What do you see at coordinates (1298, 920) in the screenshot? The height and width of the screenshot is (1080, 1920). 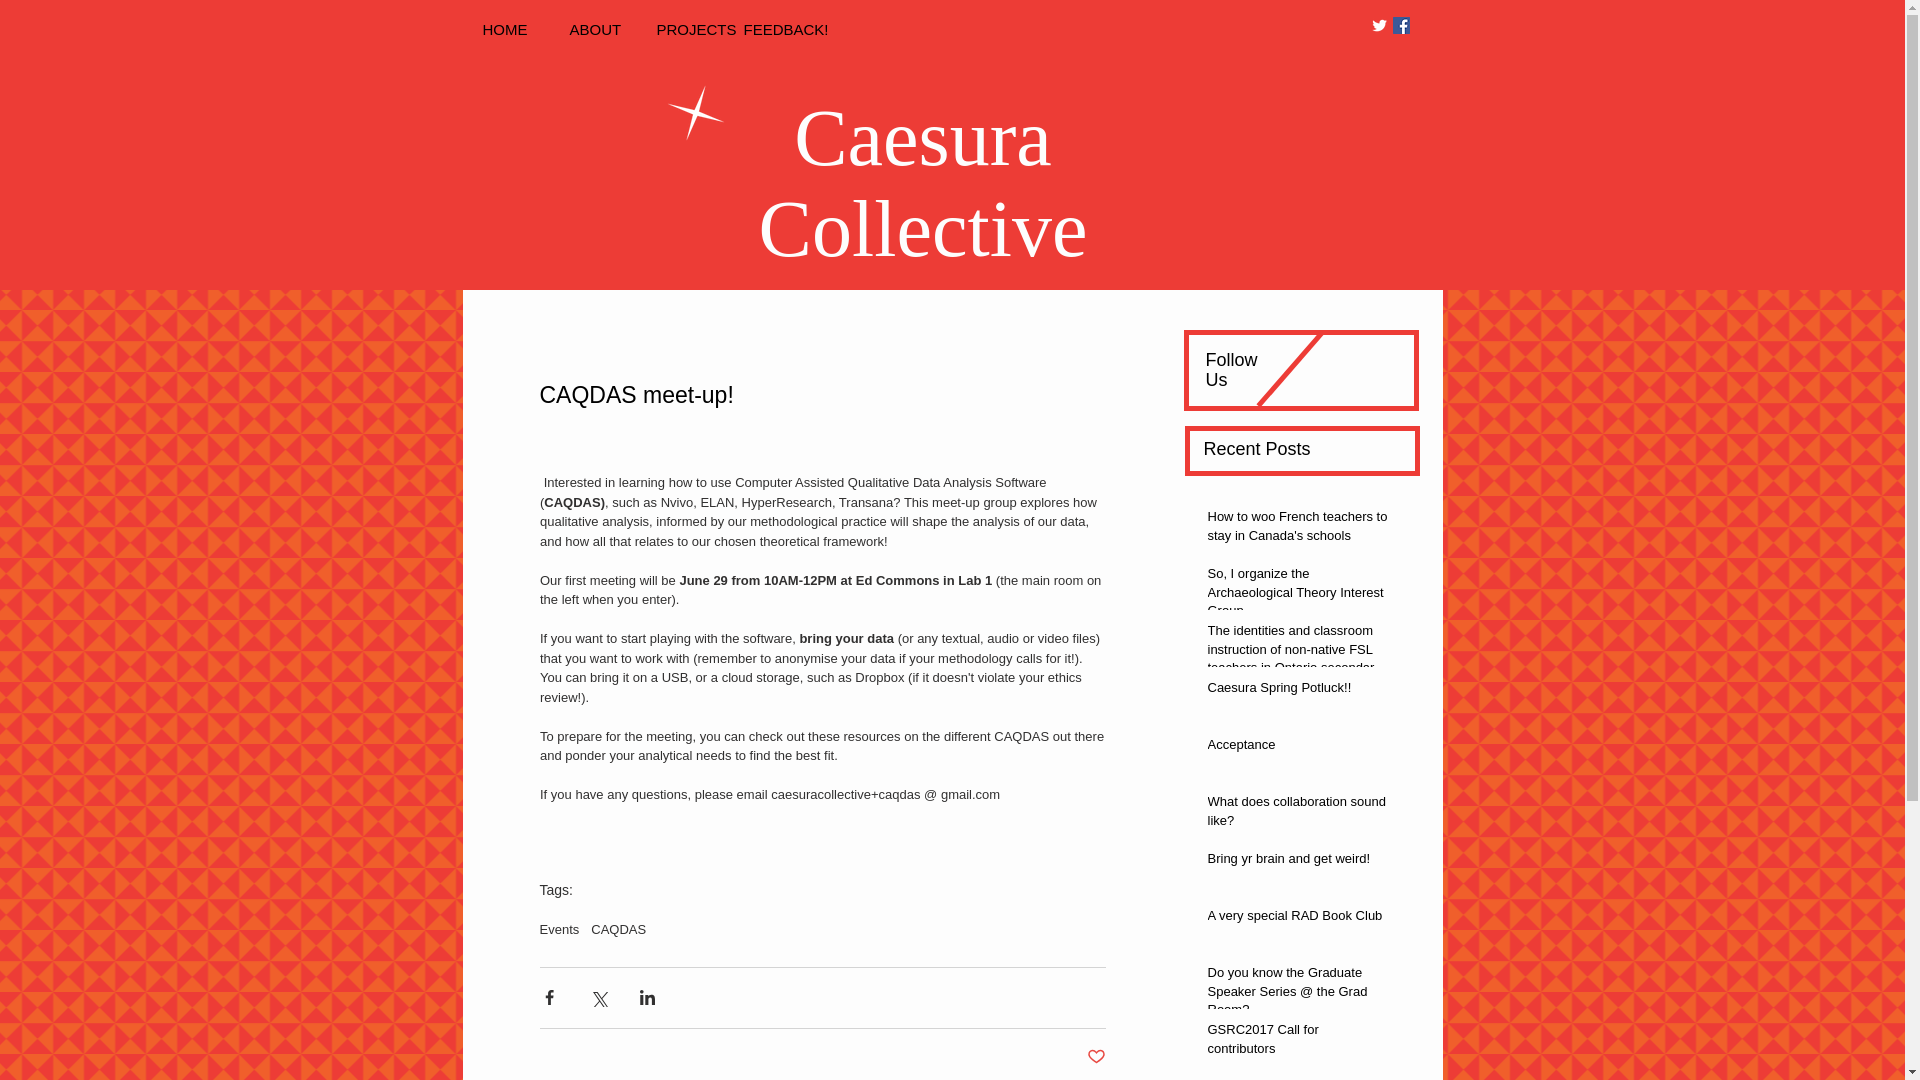 I see `A very special RAD Book Club` at bounding box center [1298, 920].